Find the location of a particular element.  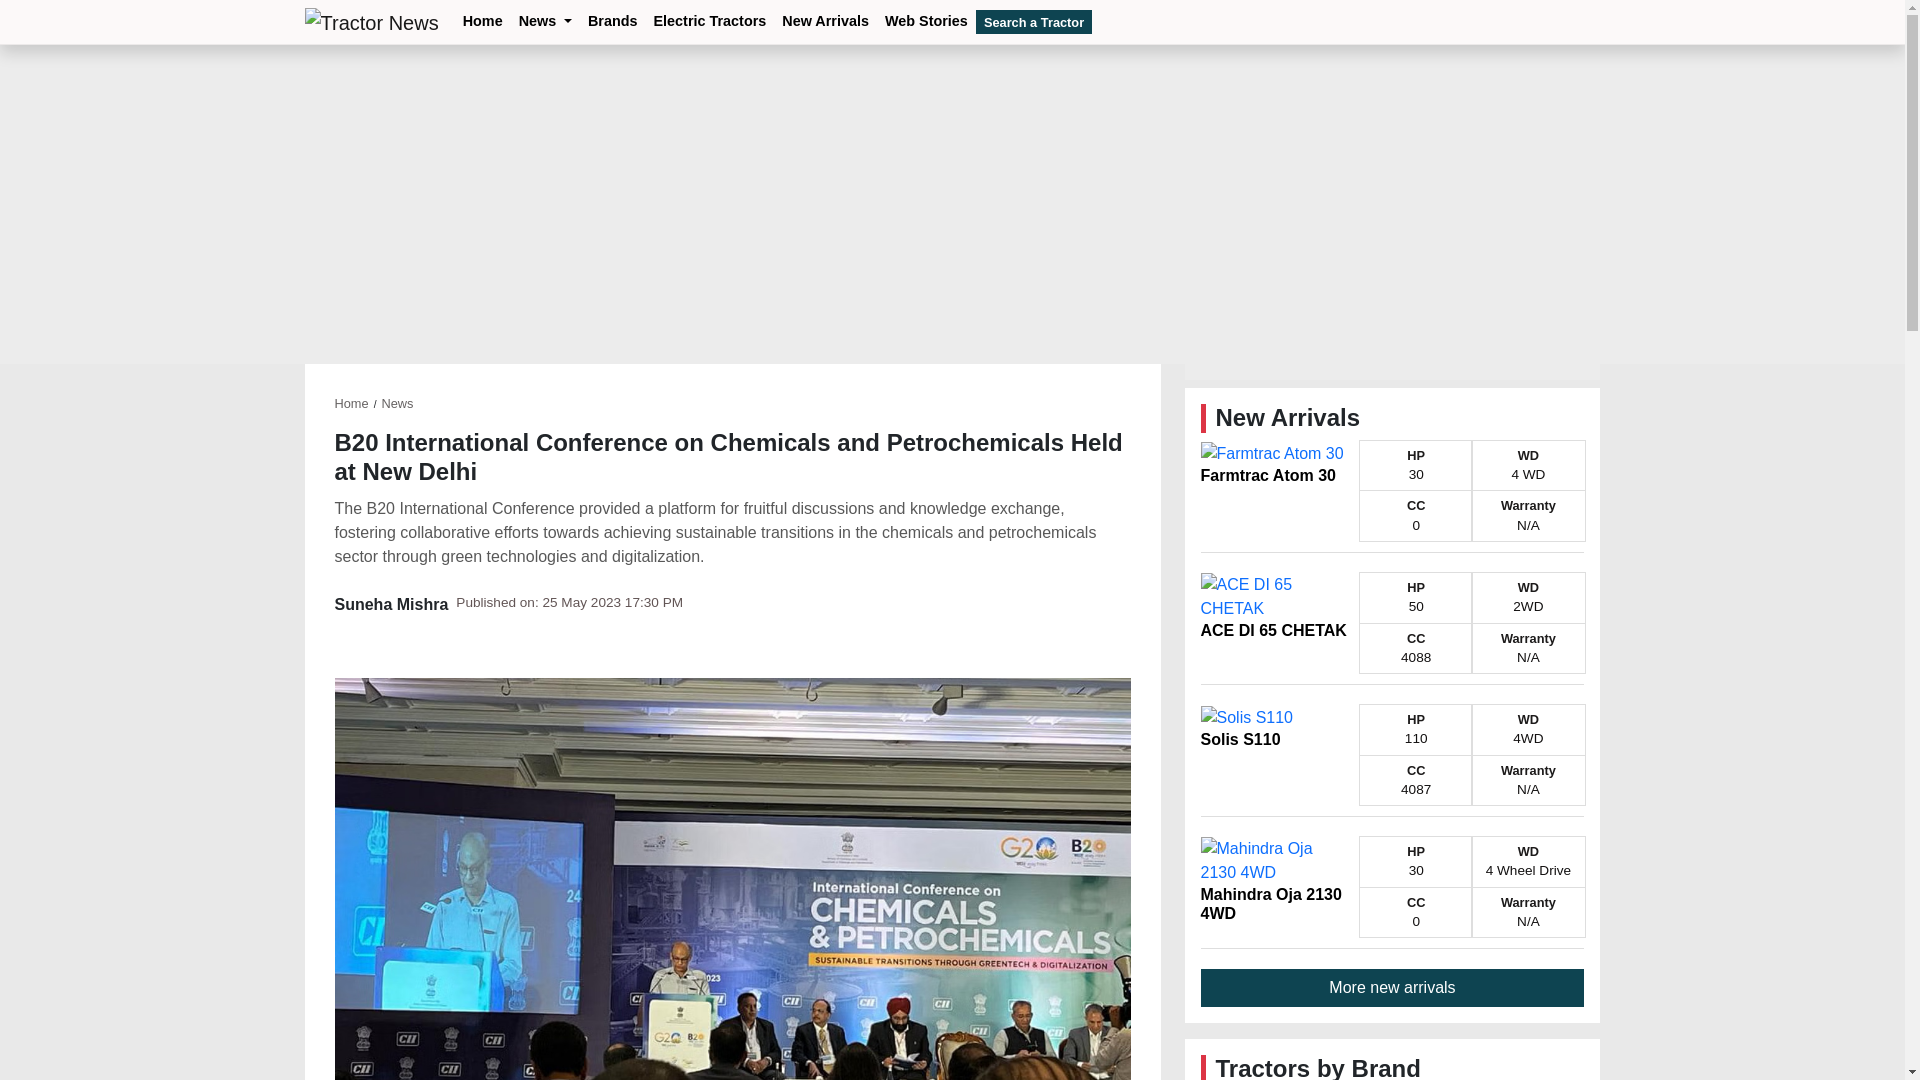

Suneha Mishra is located at coordinates (390, 604).